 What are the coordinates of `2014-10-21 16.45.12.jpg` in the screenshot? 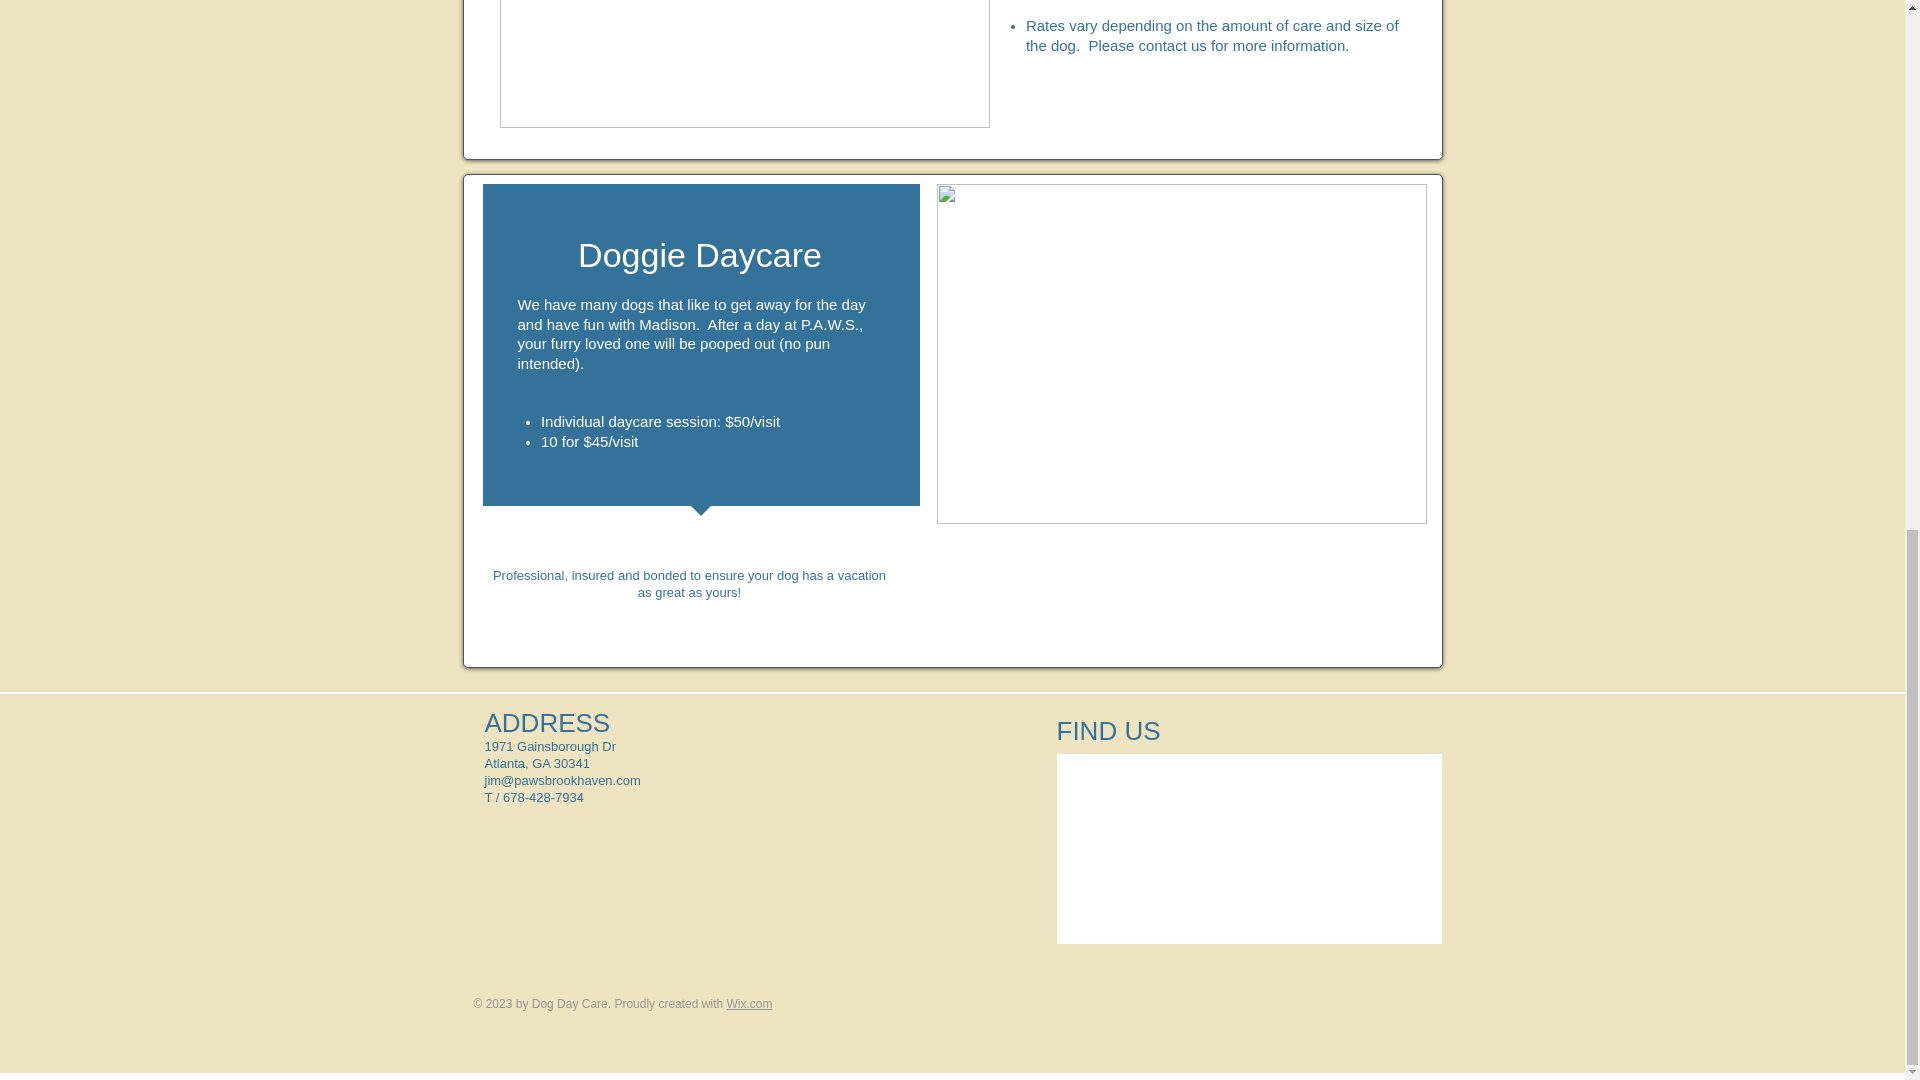 It's located at (744, 64).